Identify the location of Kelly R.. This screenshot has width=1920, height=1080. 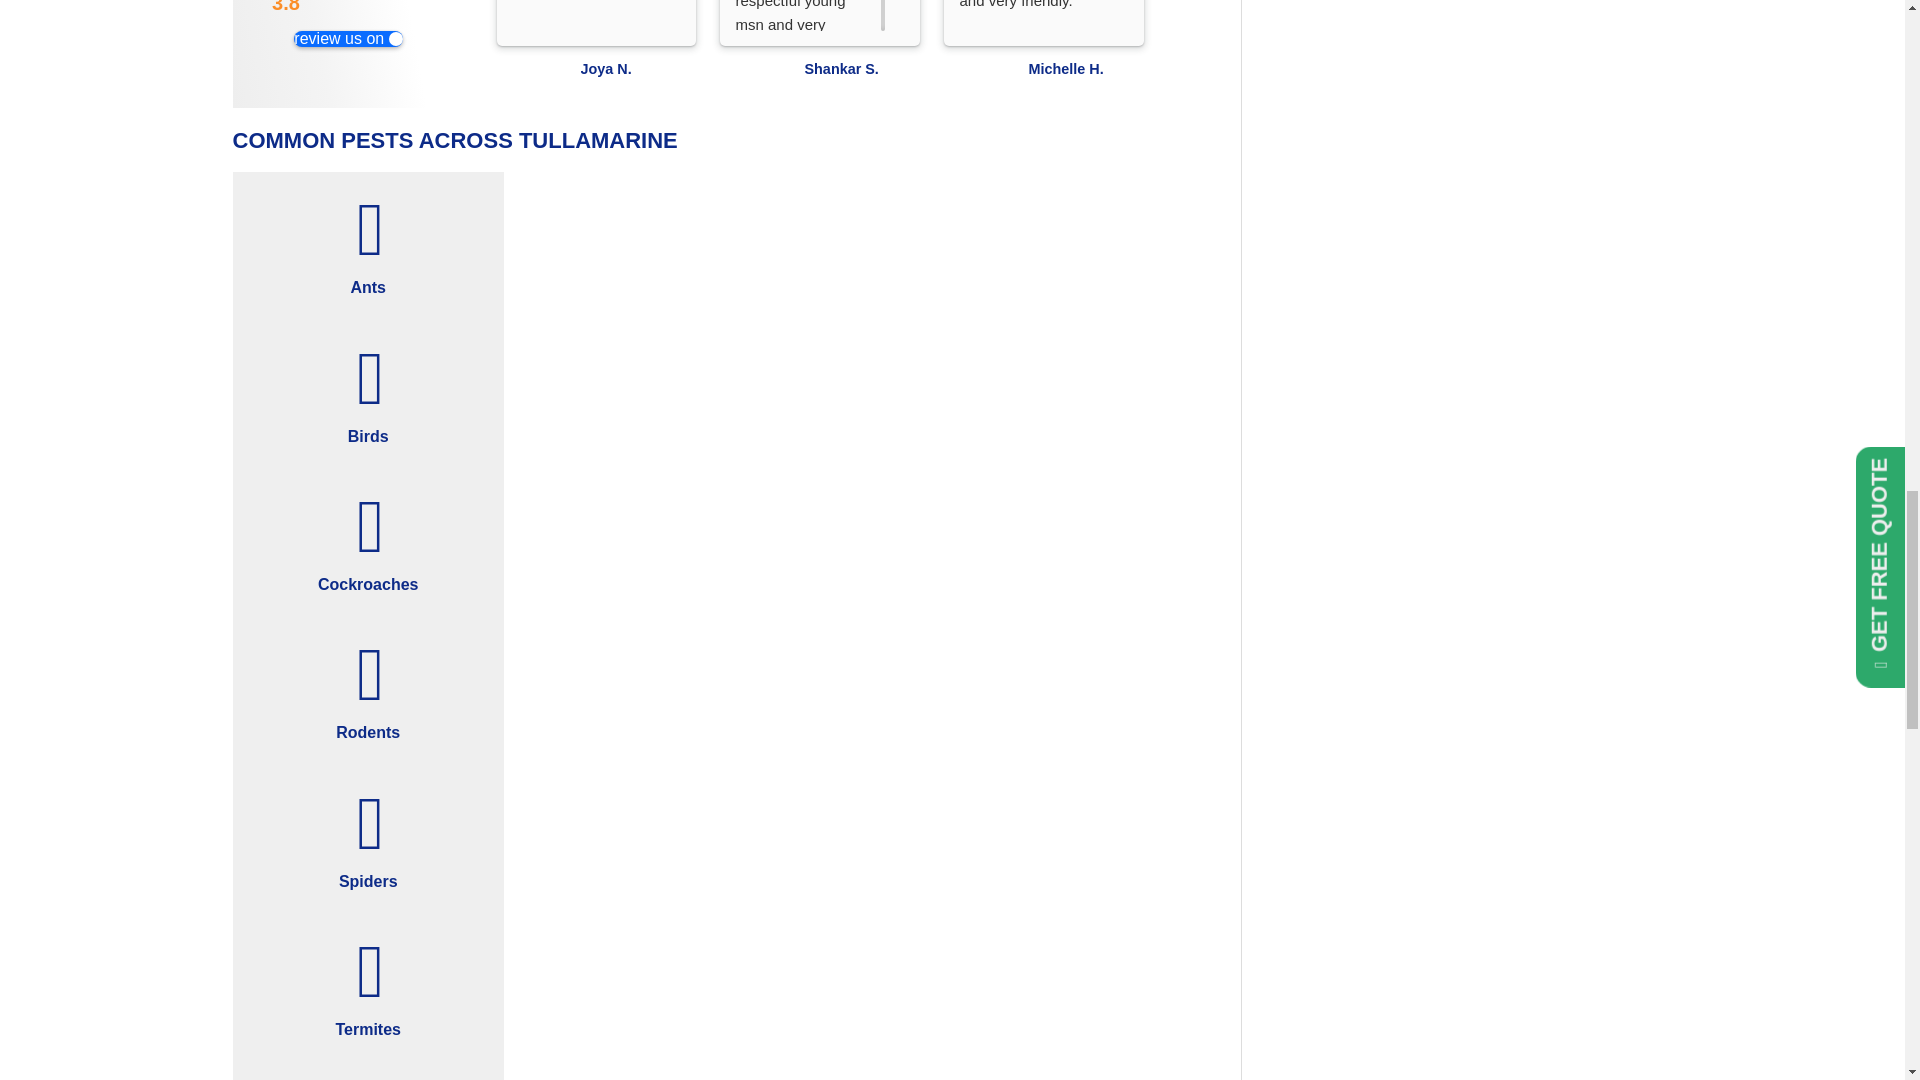
(1309, 68).